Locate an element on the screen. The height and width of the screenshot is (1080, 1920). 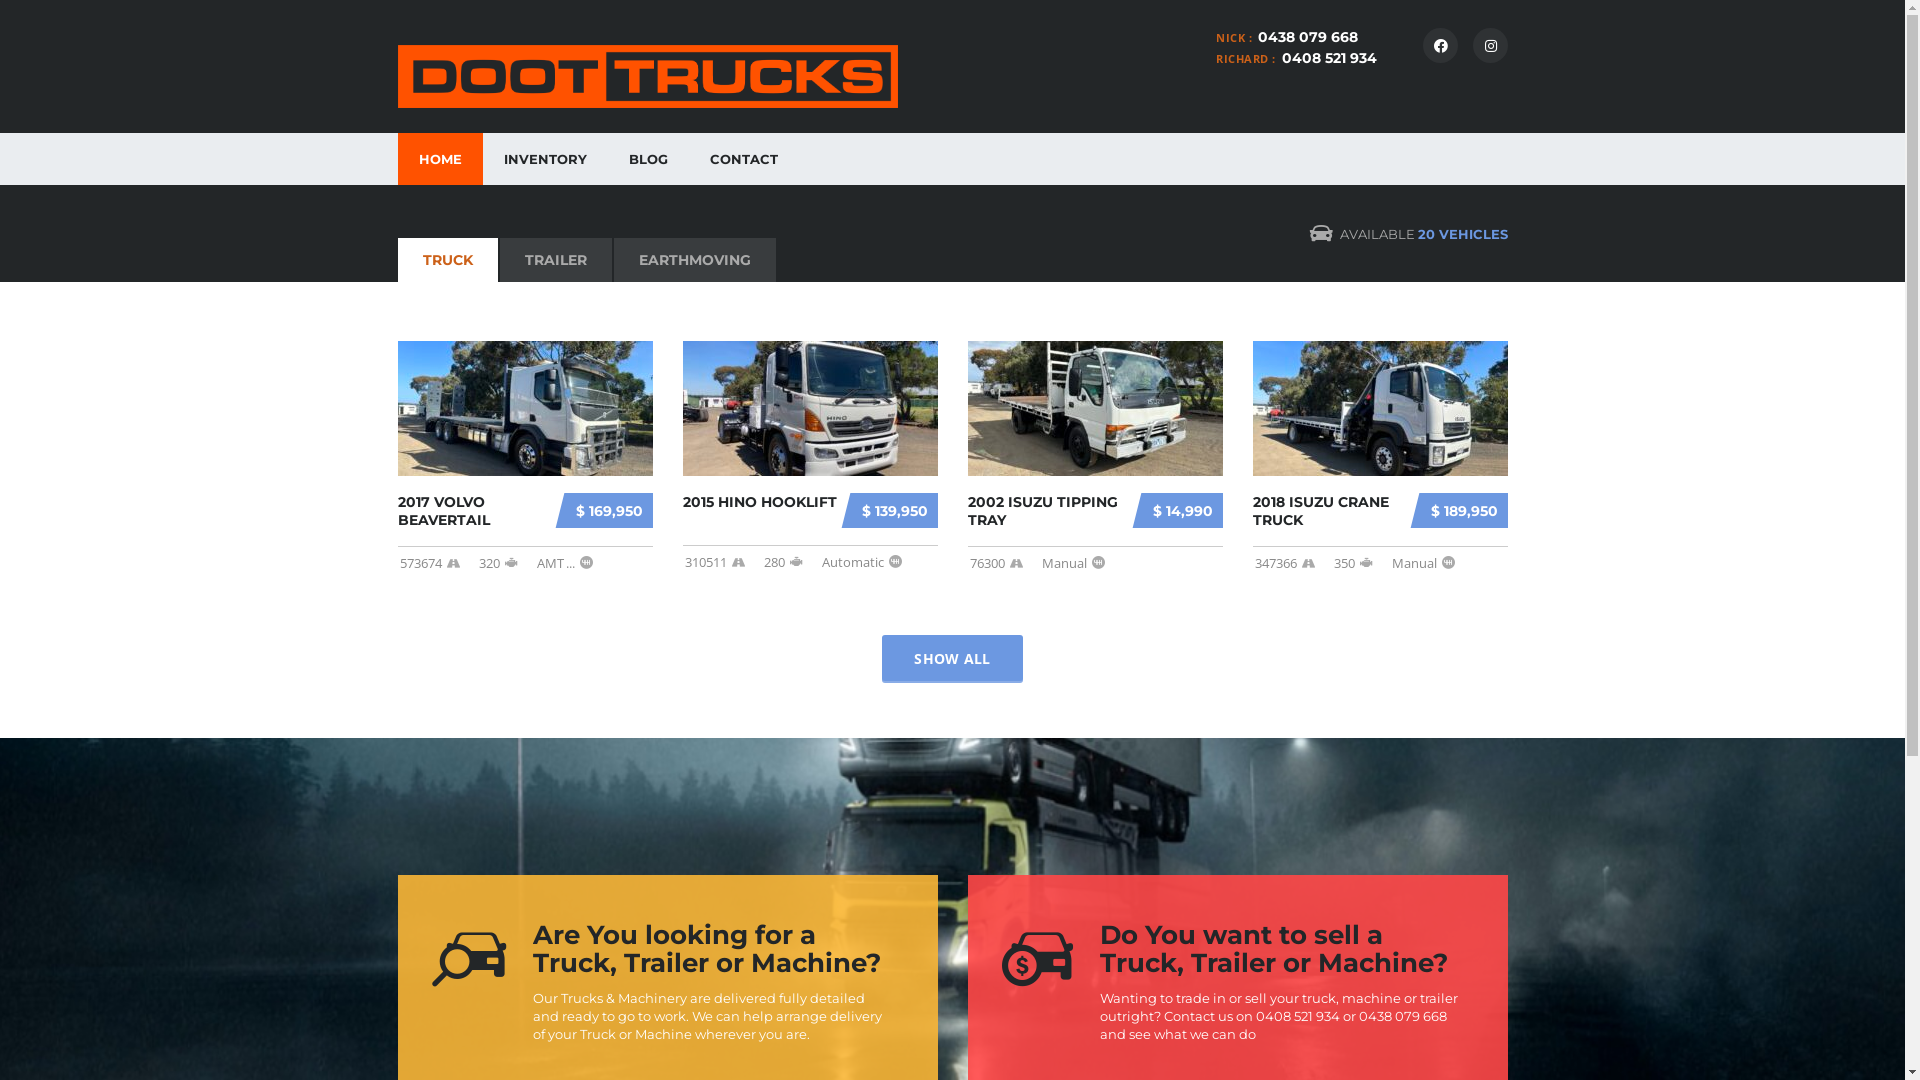
0438 079 668 is located at coordinates (1308, 37).